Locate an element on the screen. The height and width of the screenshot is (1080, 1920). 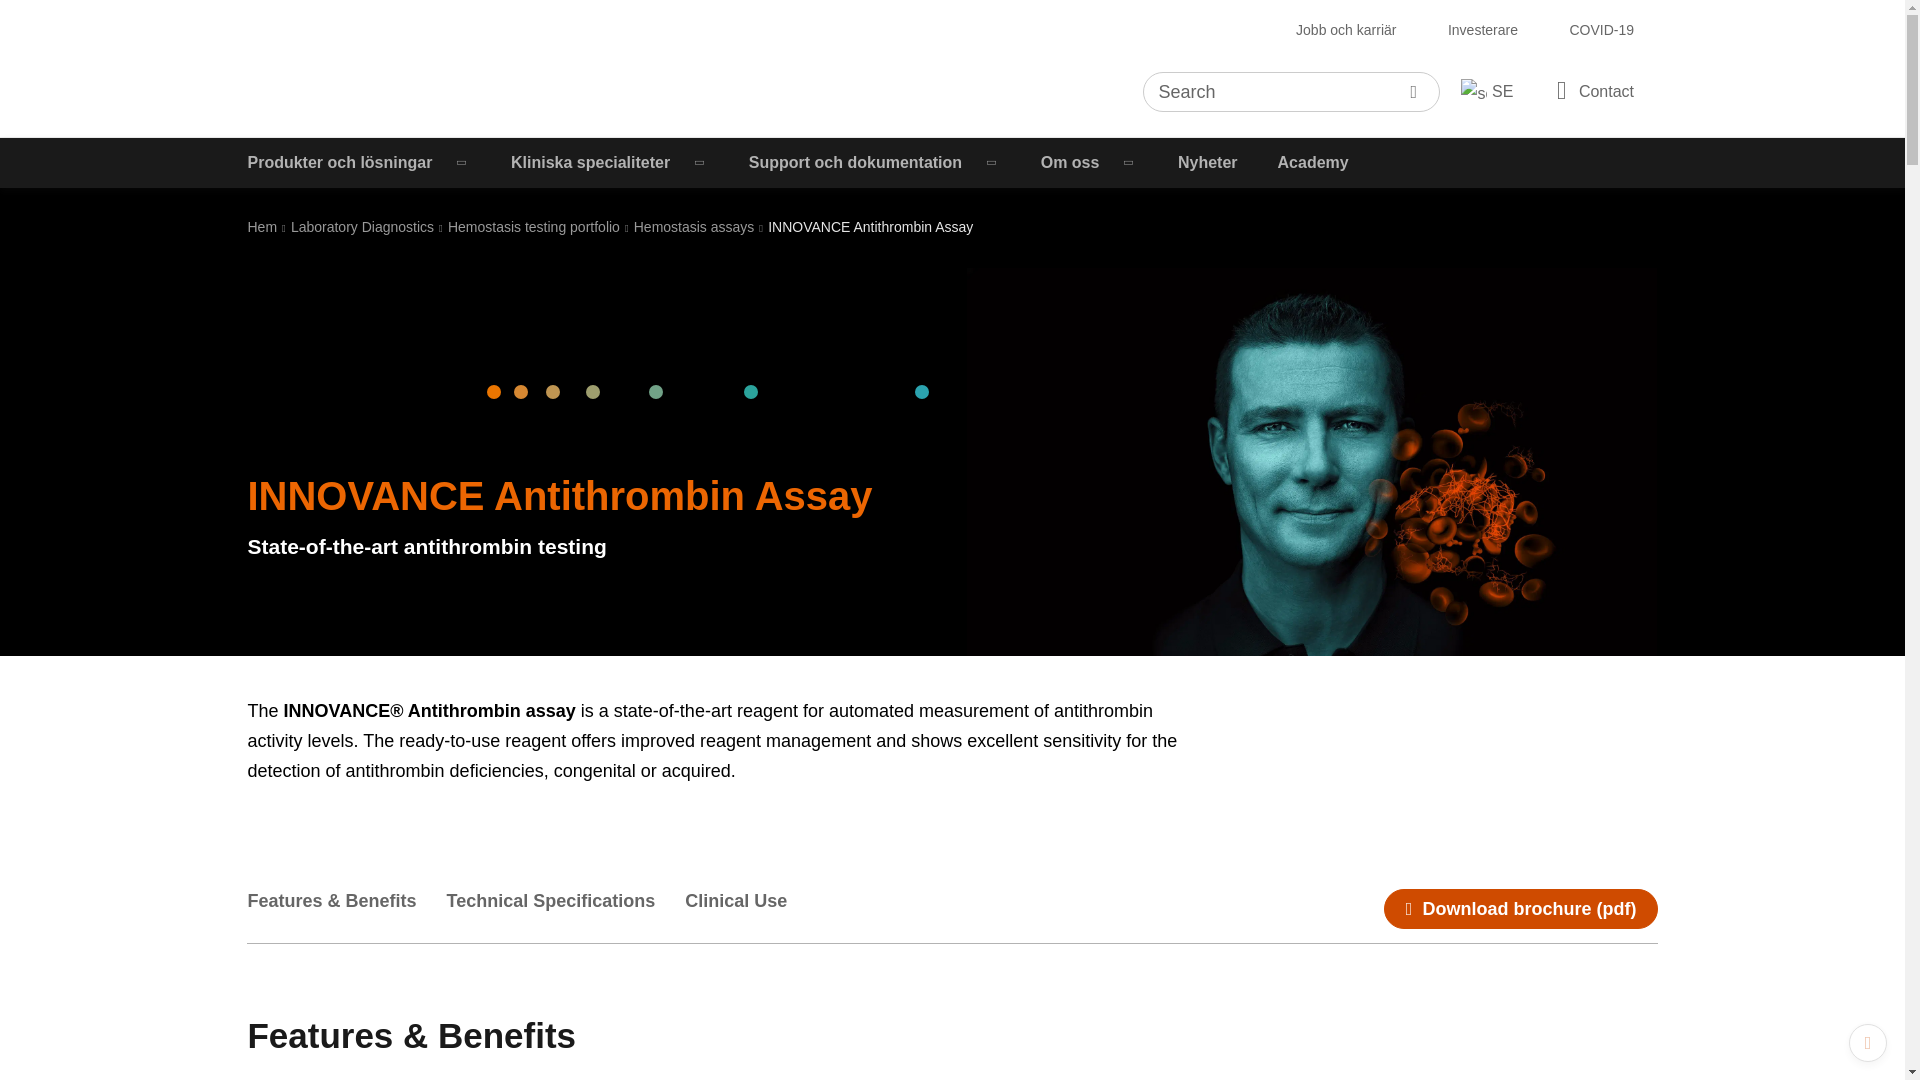
Clinical Use is located at coordinates (751, 908).